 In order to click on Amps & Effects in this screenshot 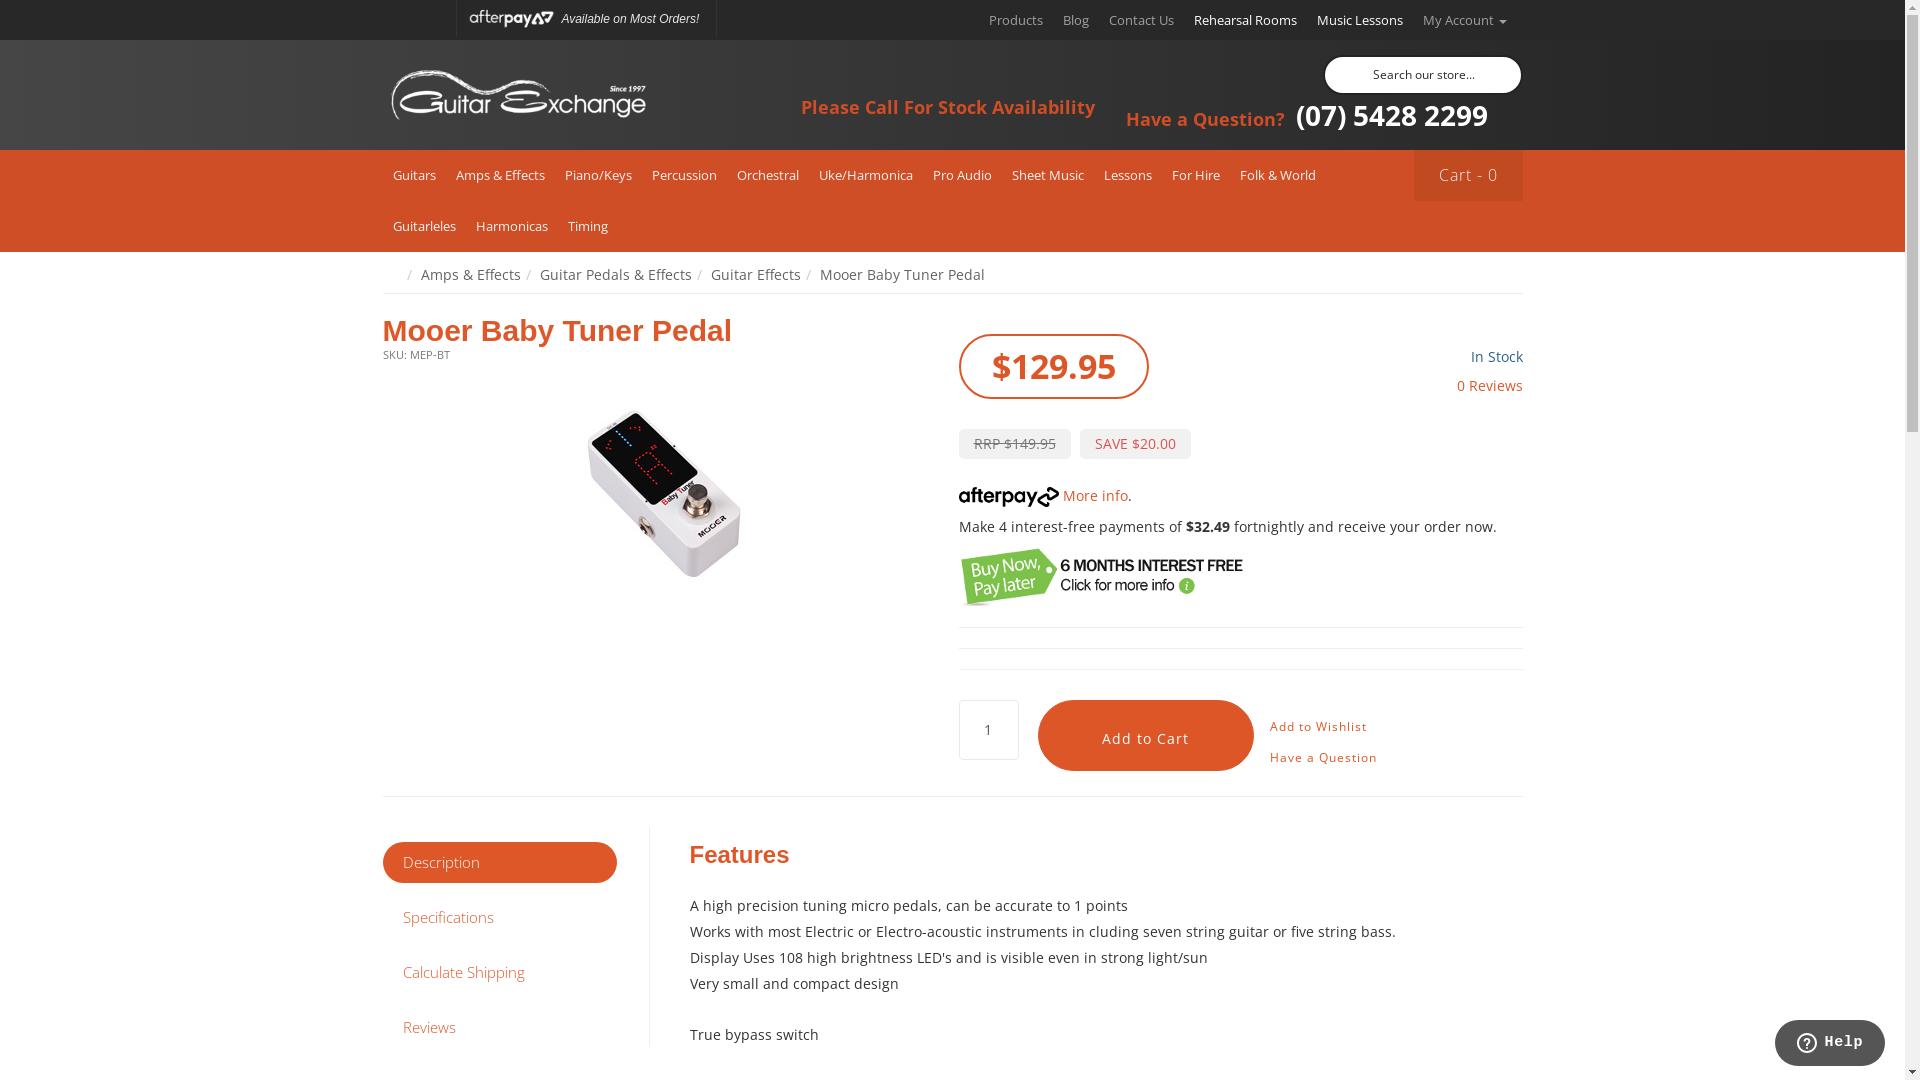, I will do `click(500, 176)`.